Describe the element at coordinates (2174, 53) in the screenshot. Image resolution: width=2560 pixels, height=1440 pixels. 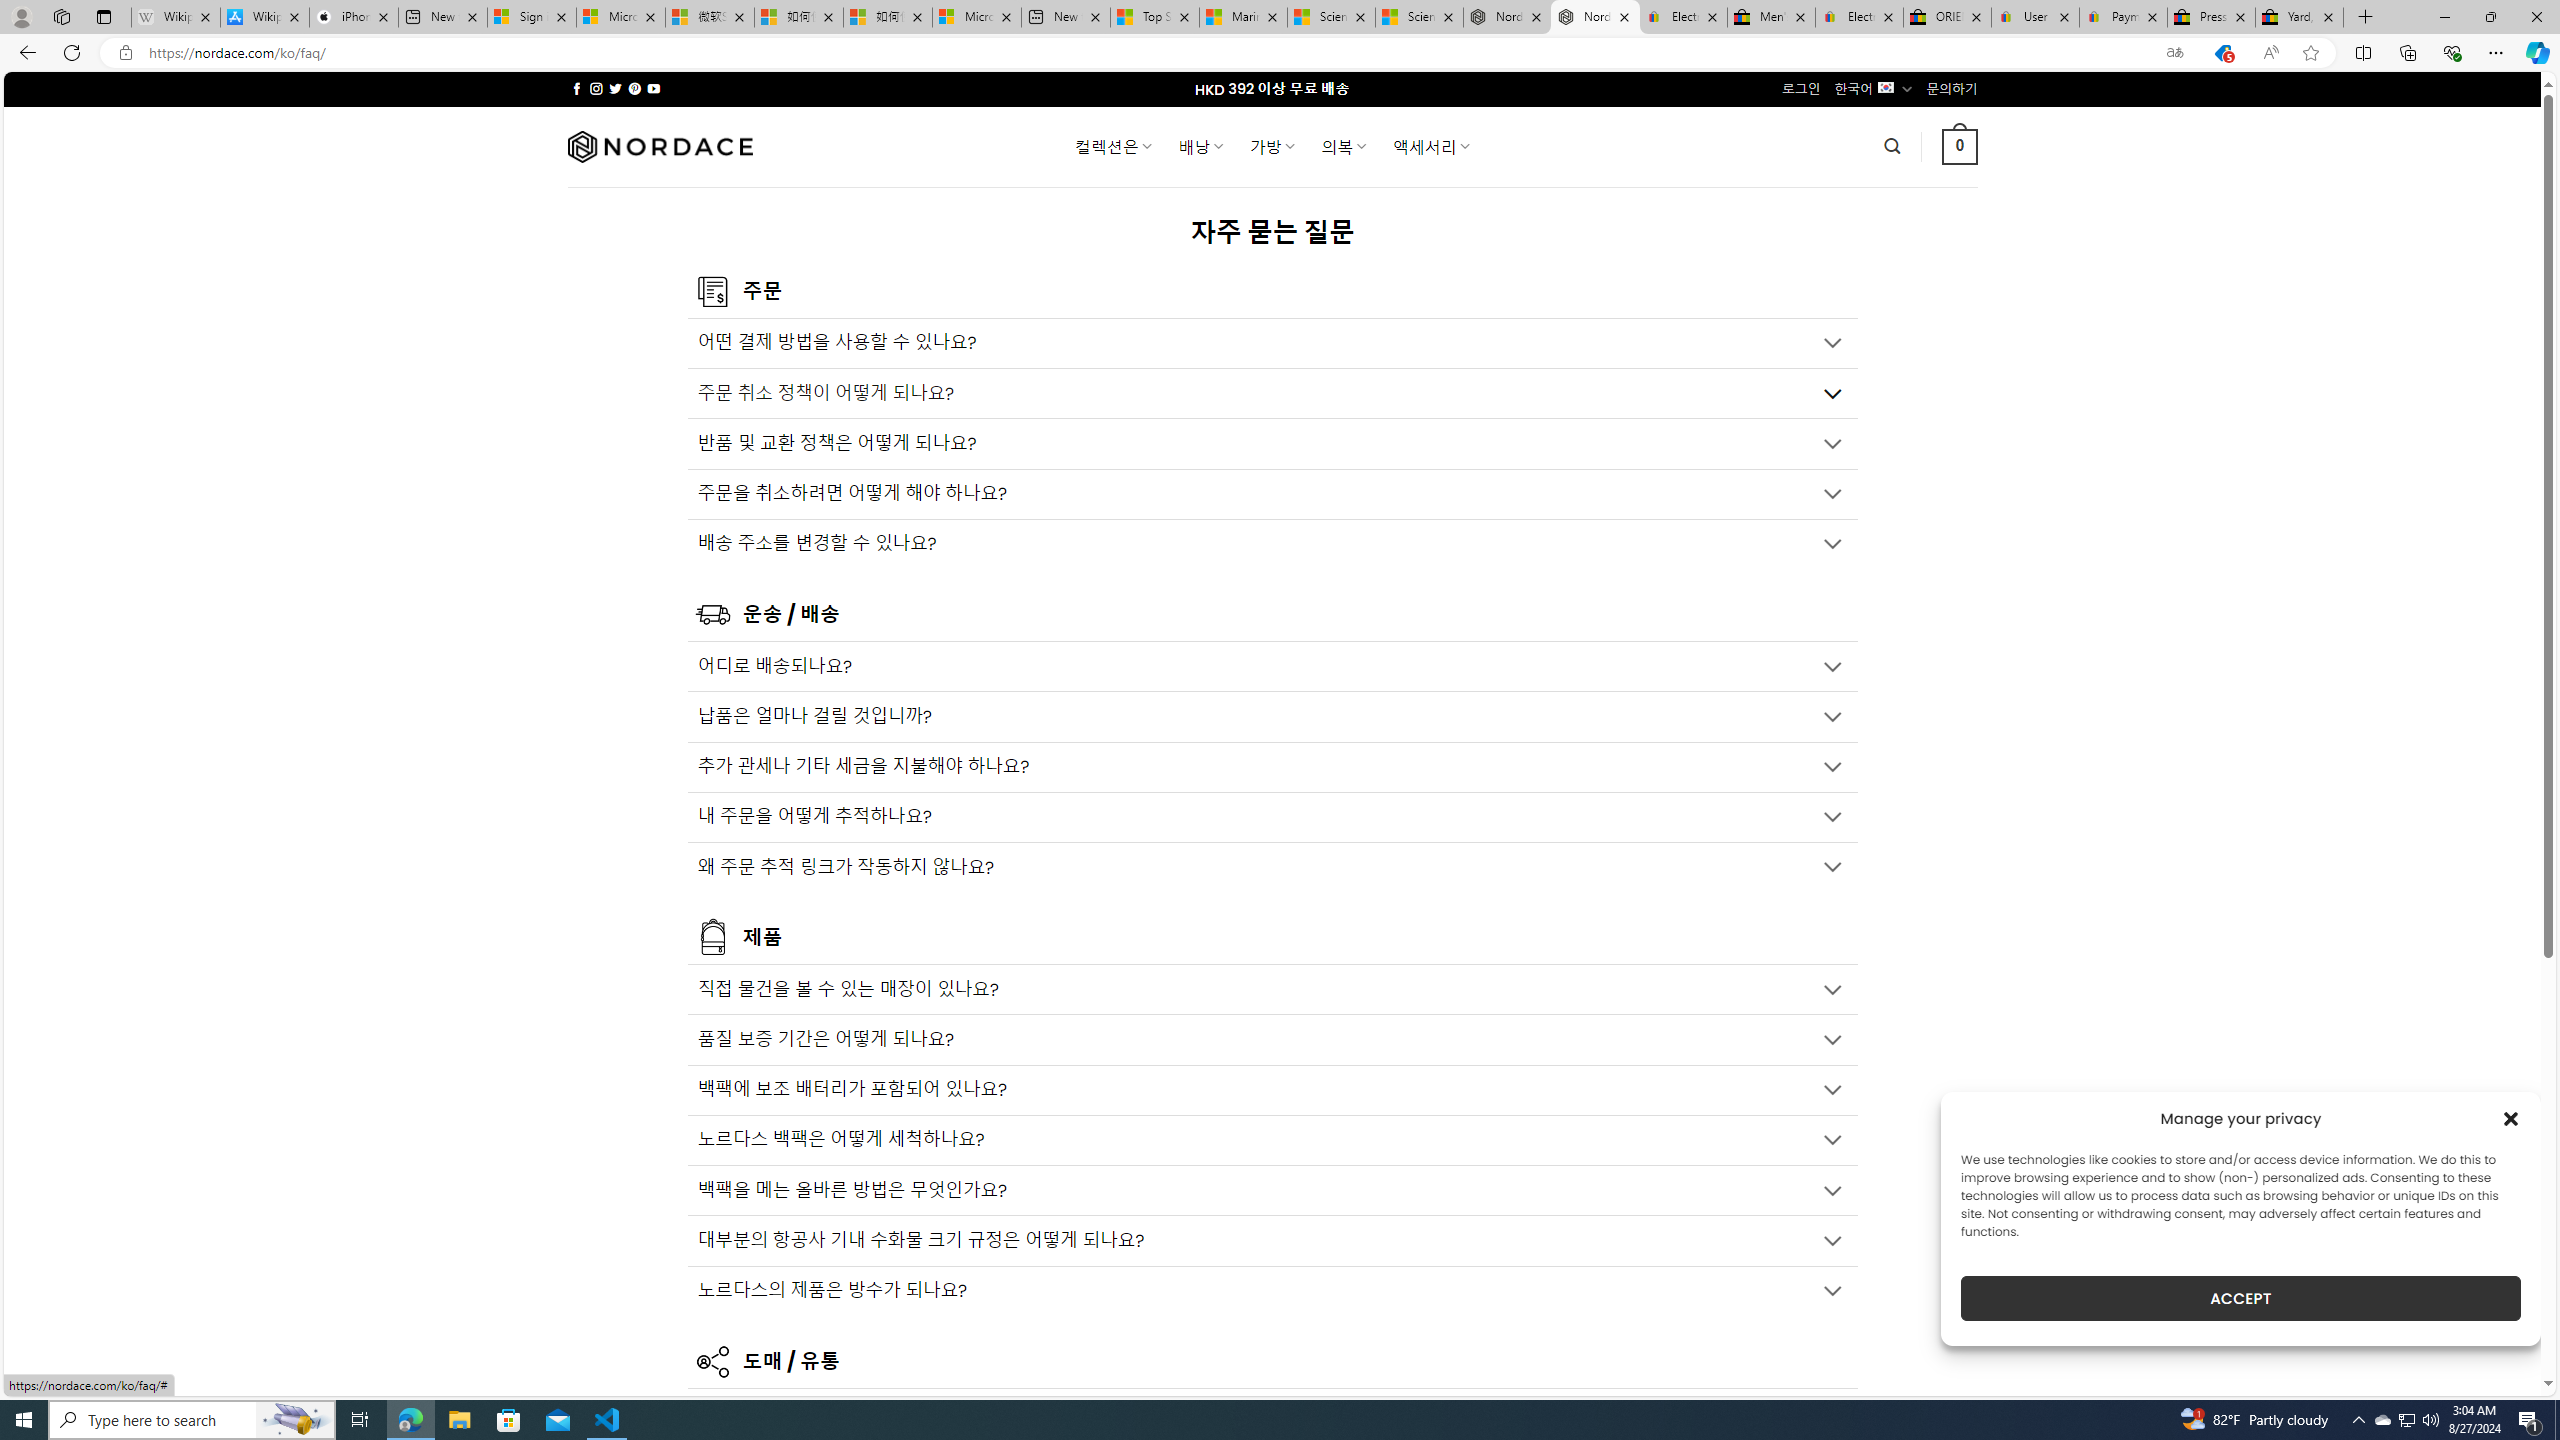
I see `Show translate options` at that location.